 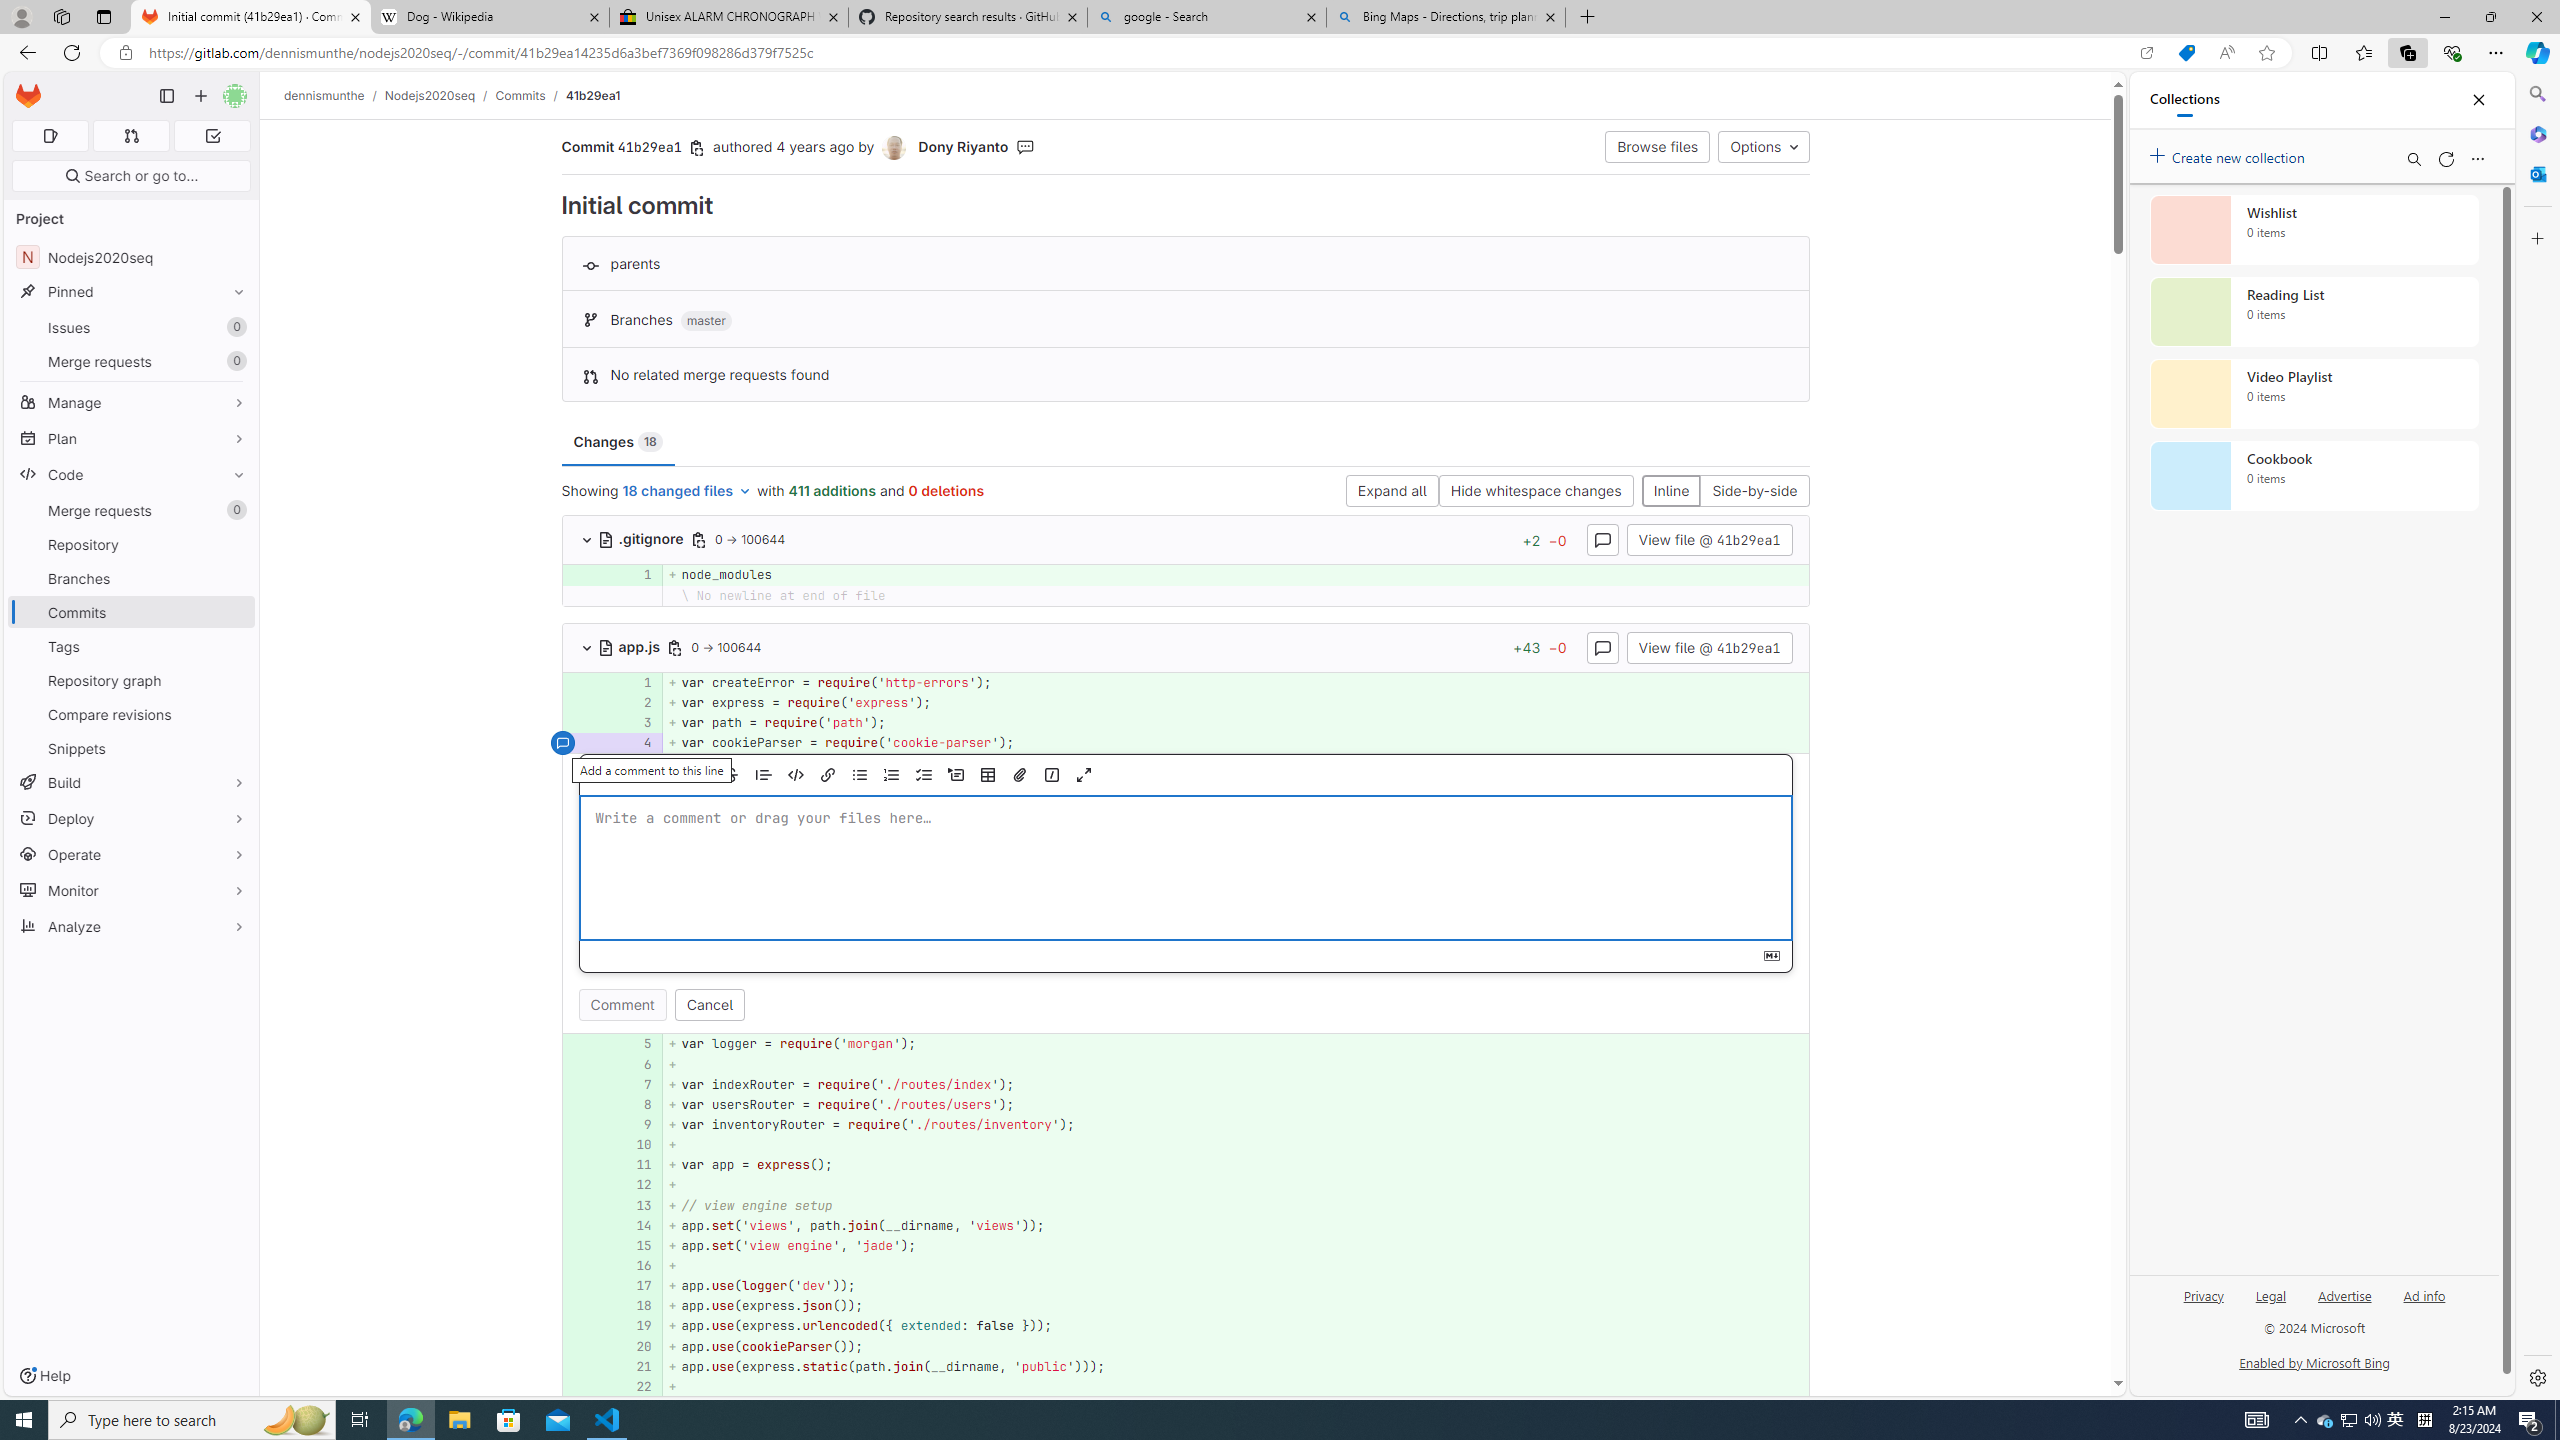 I want to click on 15, so click(x=637, y=1245).